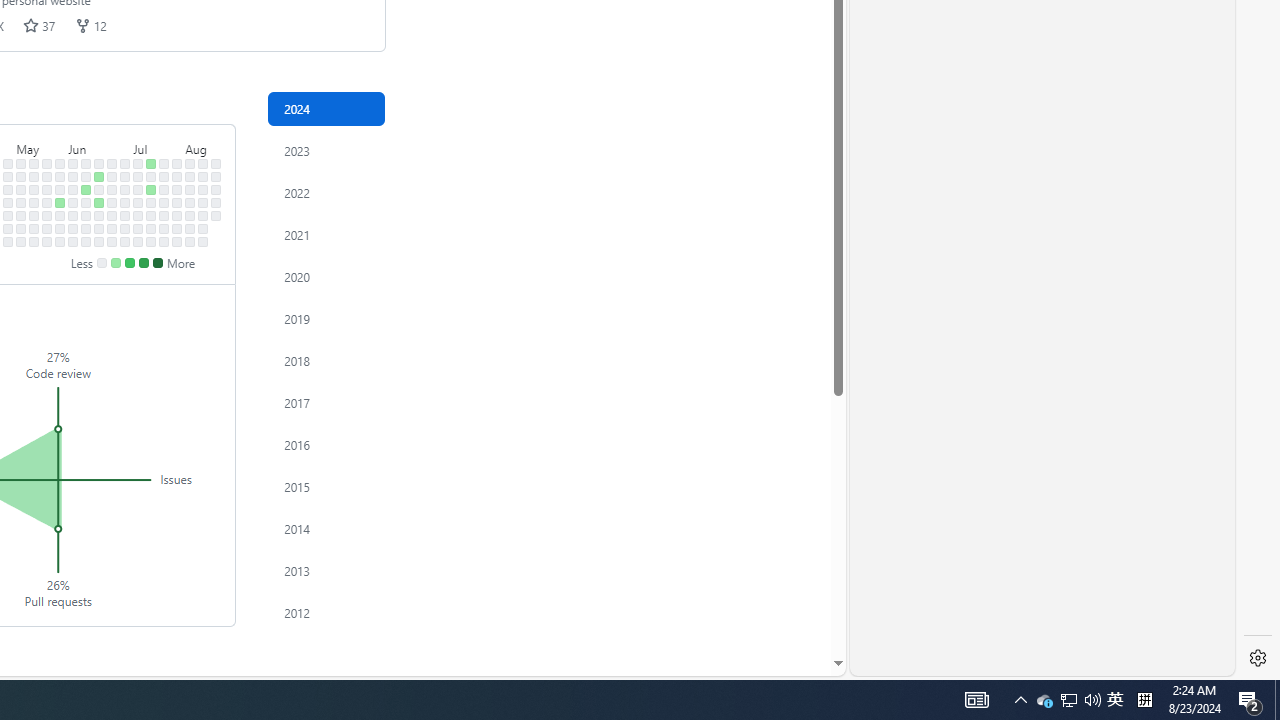 Image resolution: width=1280 pixels, height=720 pixels. Describe the element at coordinates (73, 228) in the screenshot. I see `No contributions on June 7th.` at that location.